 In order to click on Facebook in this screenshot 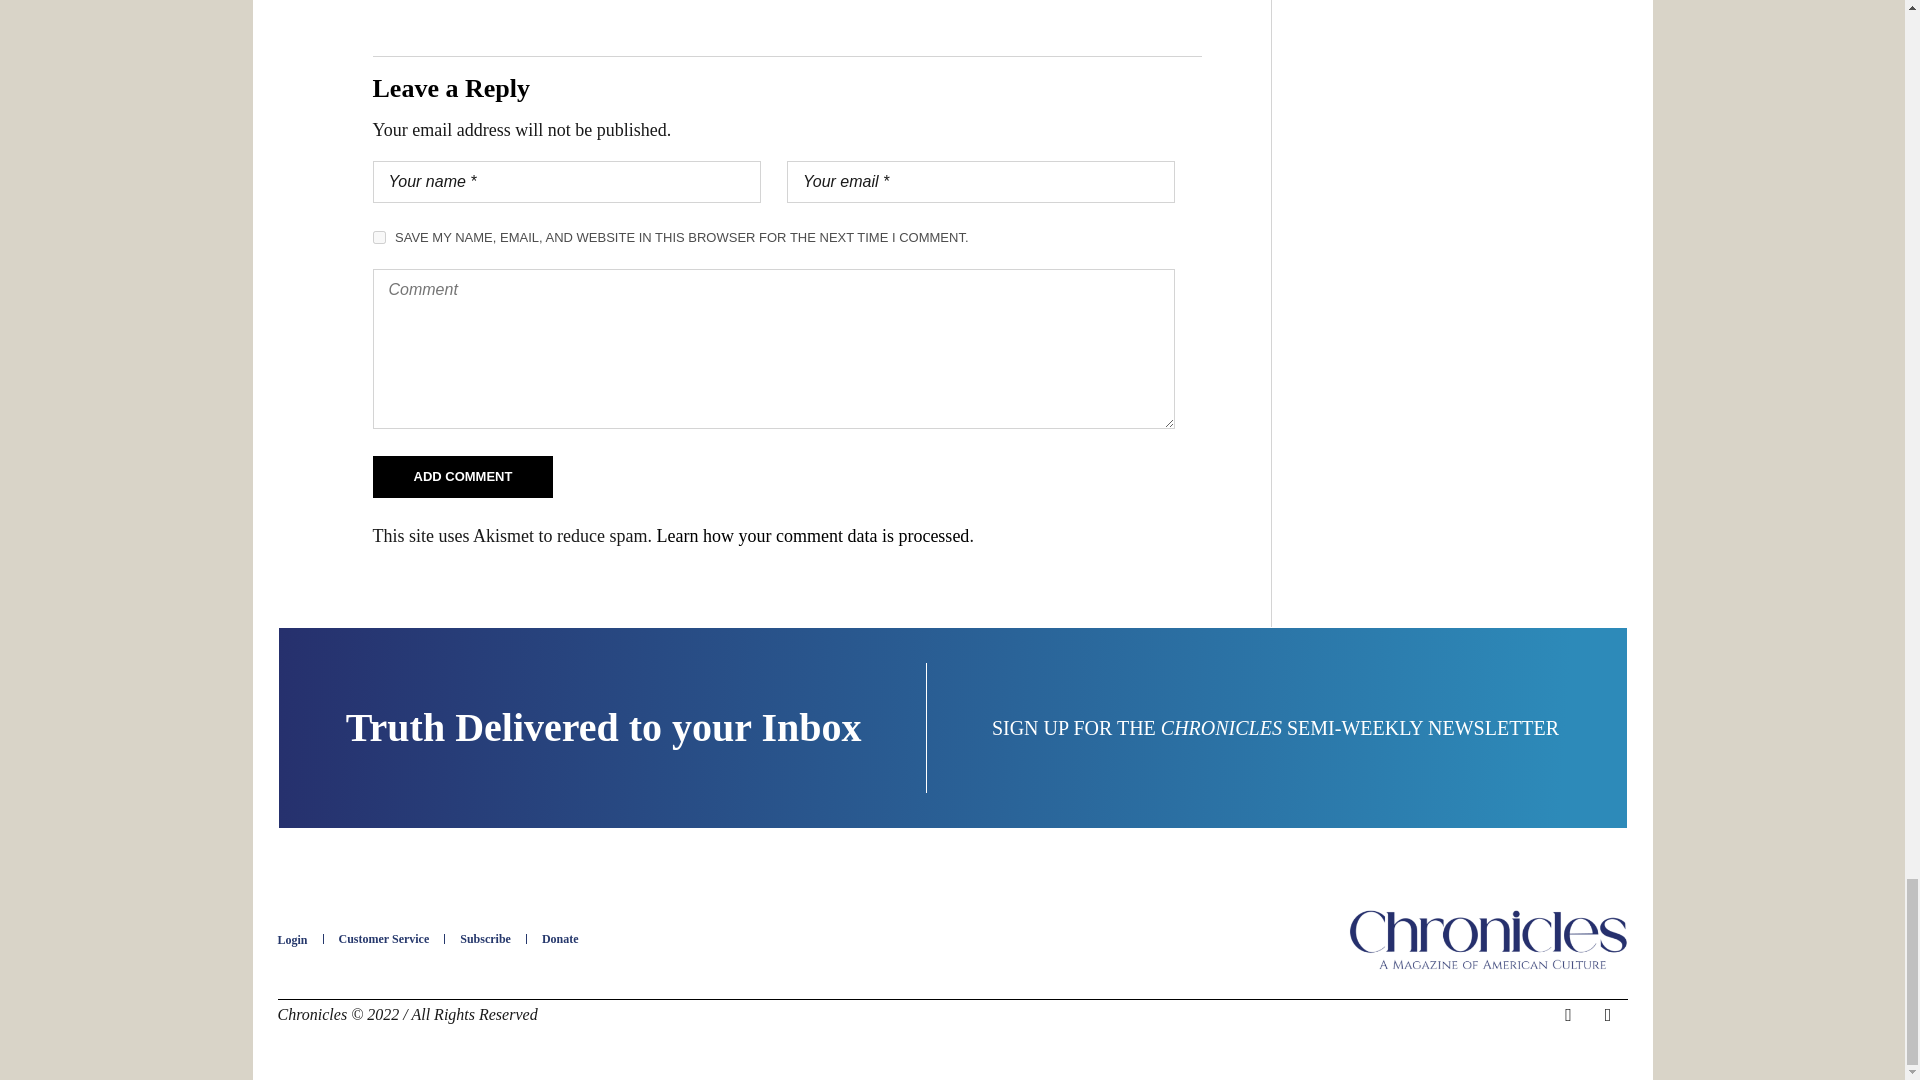, I will do `click(1568, 1015)`.